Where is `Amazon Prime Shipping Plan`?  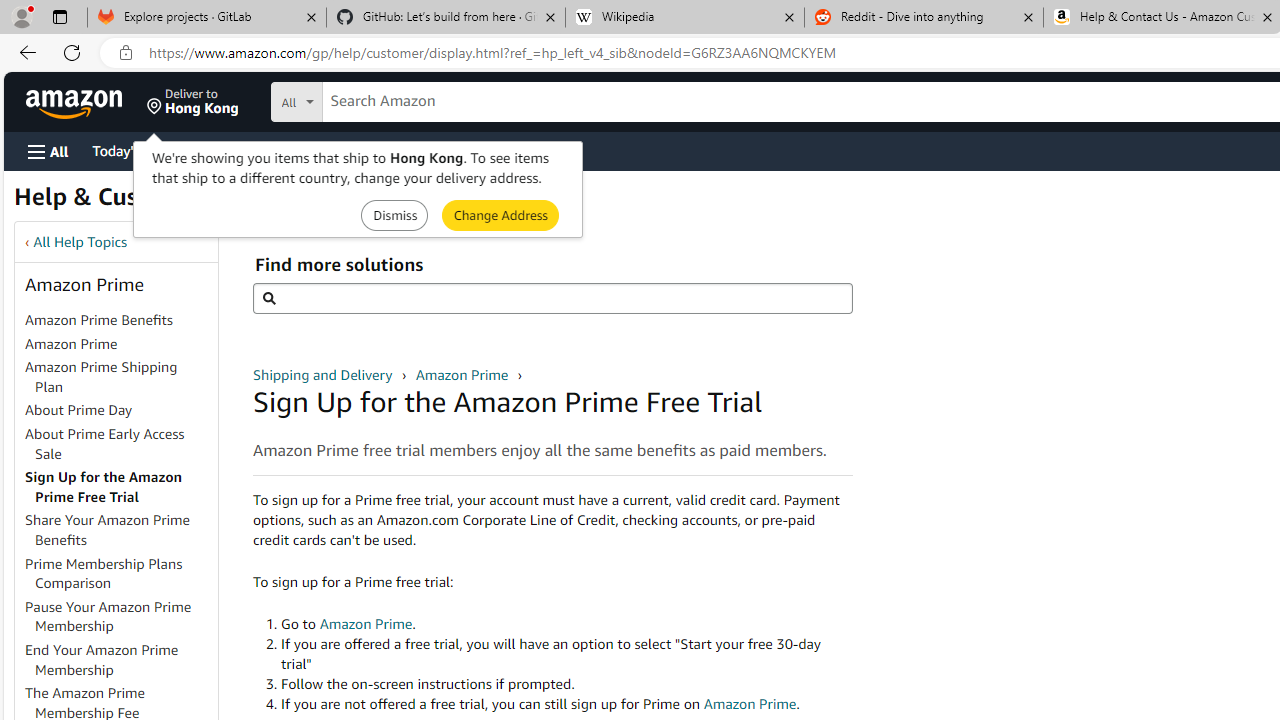
Amazon Prime Shipping Plan is located at coordinates (101, 376).